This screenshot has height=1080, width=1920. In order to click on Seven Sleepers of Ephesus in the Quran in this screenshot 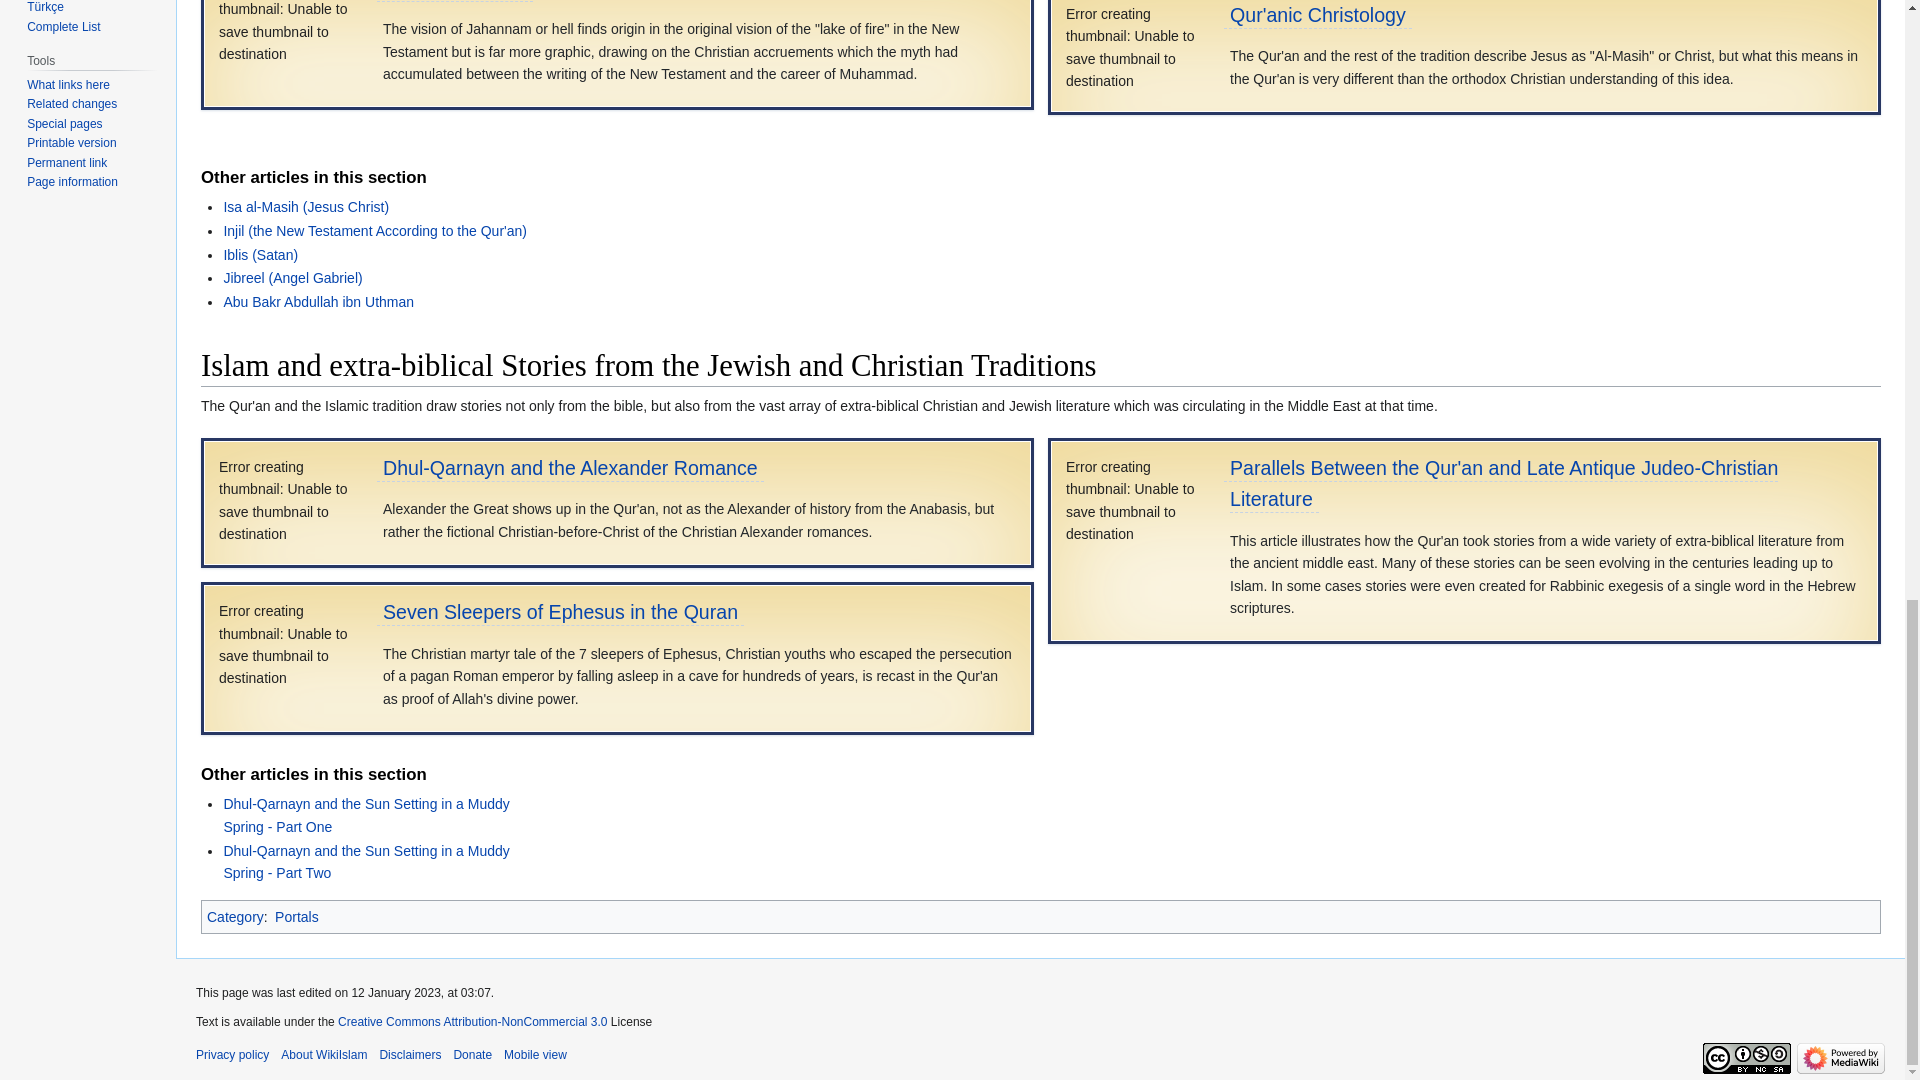, I will do `click(560, 612)`.